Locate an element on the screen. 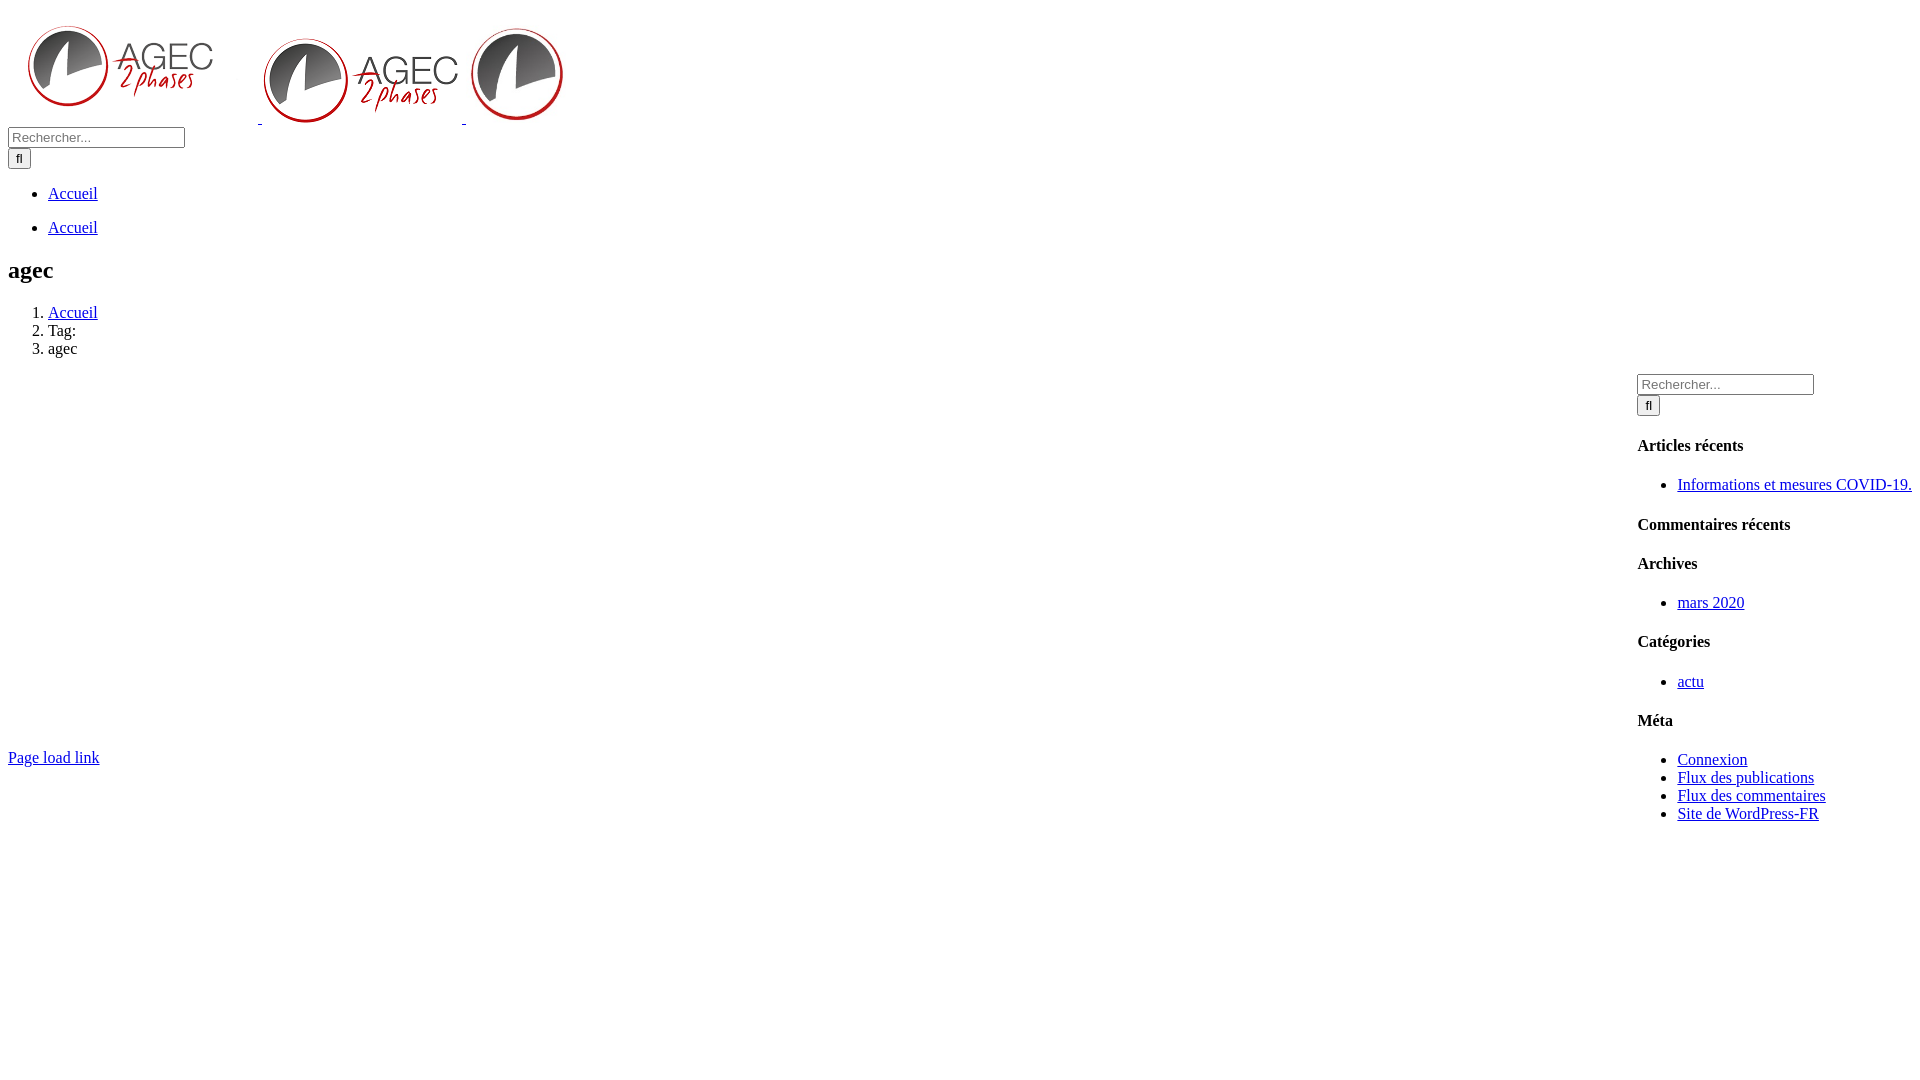 The height and width of the screenshot is (1080, 1920). Accueil is located at coordinates (73, 228).